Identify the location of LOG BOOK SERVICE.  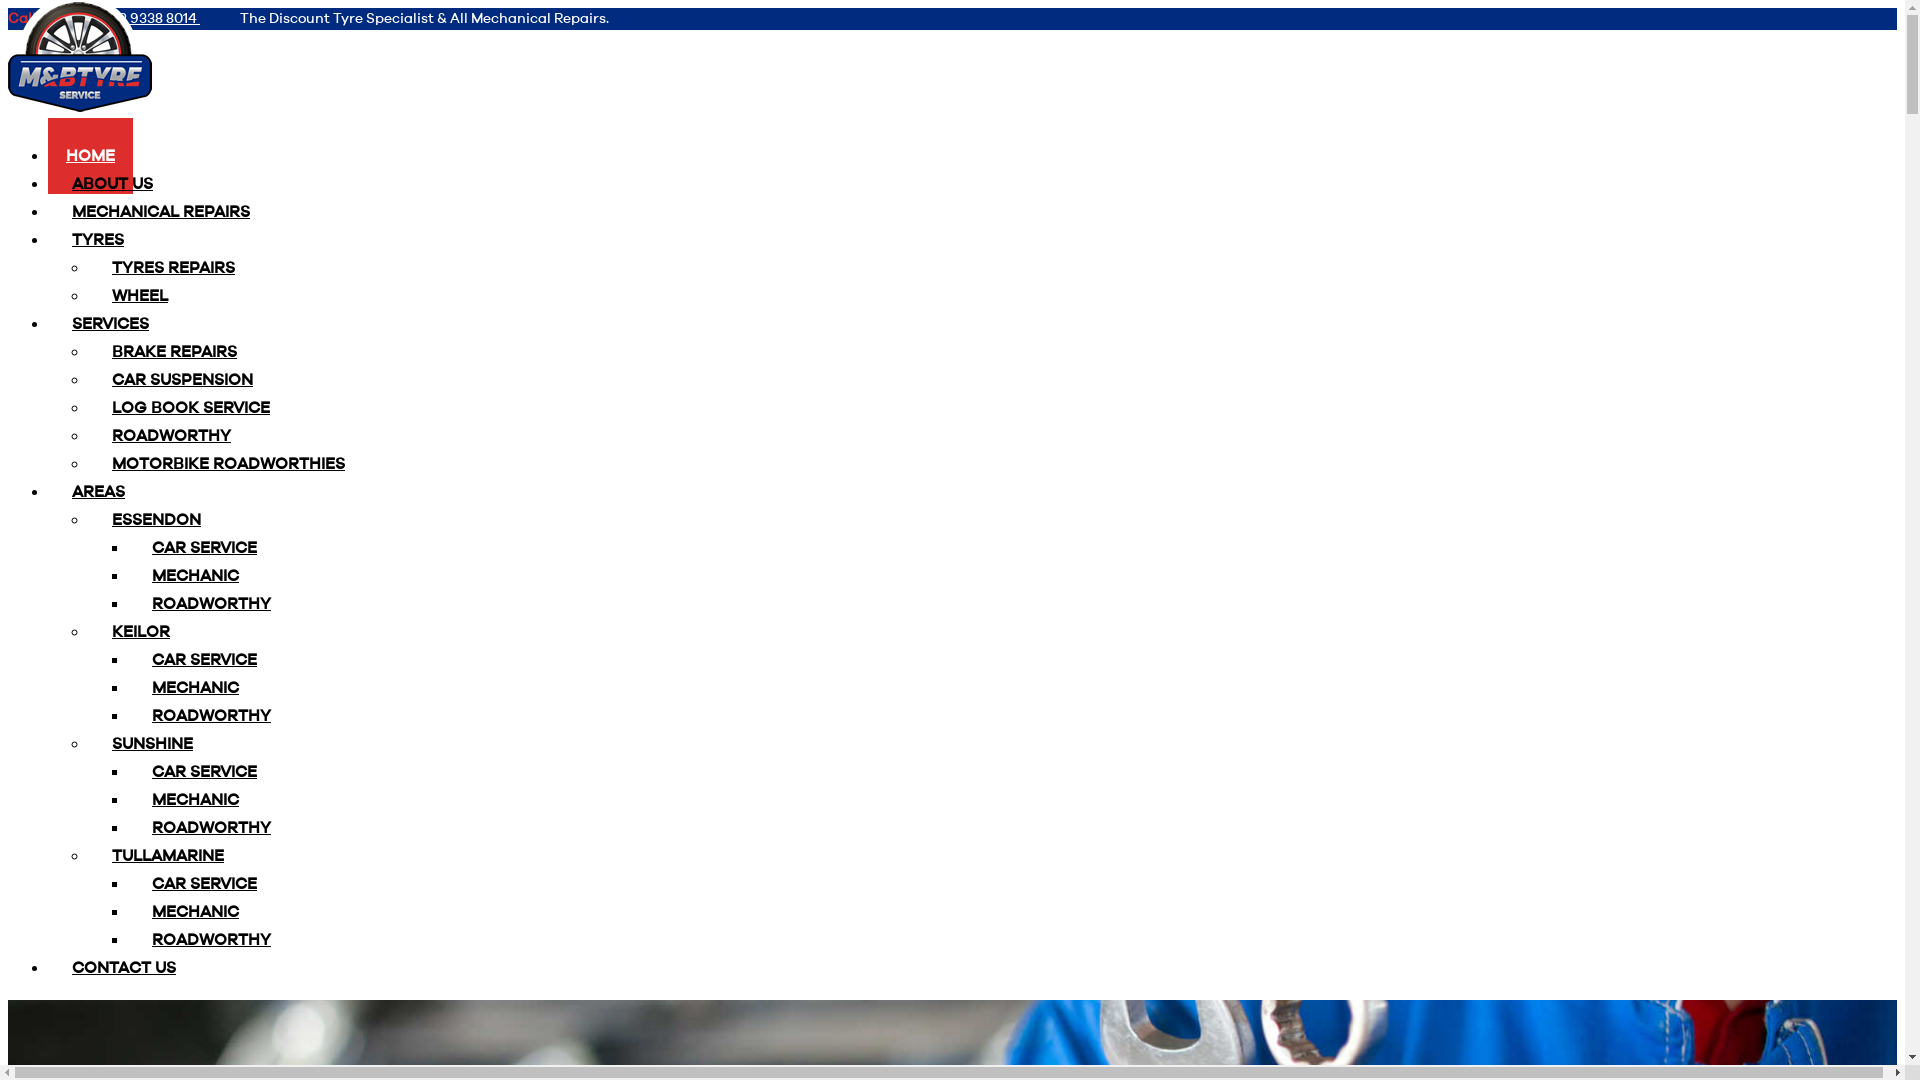
(191, 408).